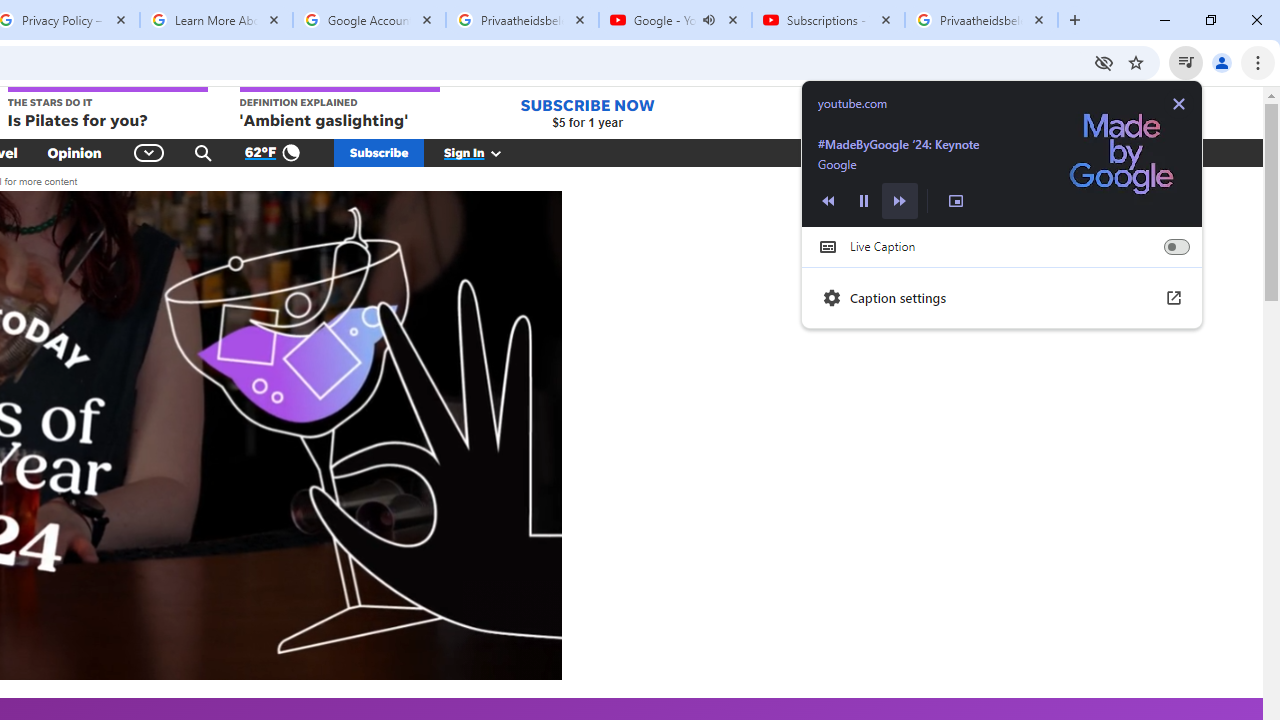 The height and width of the screenshot is (720, 1280). I want to click on Seek Backward, so click(828, 200).